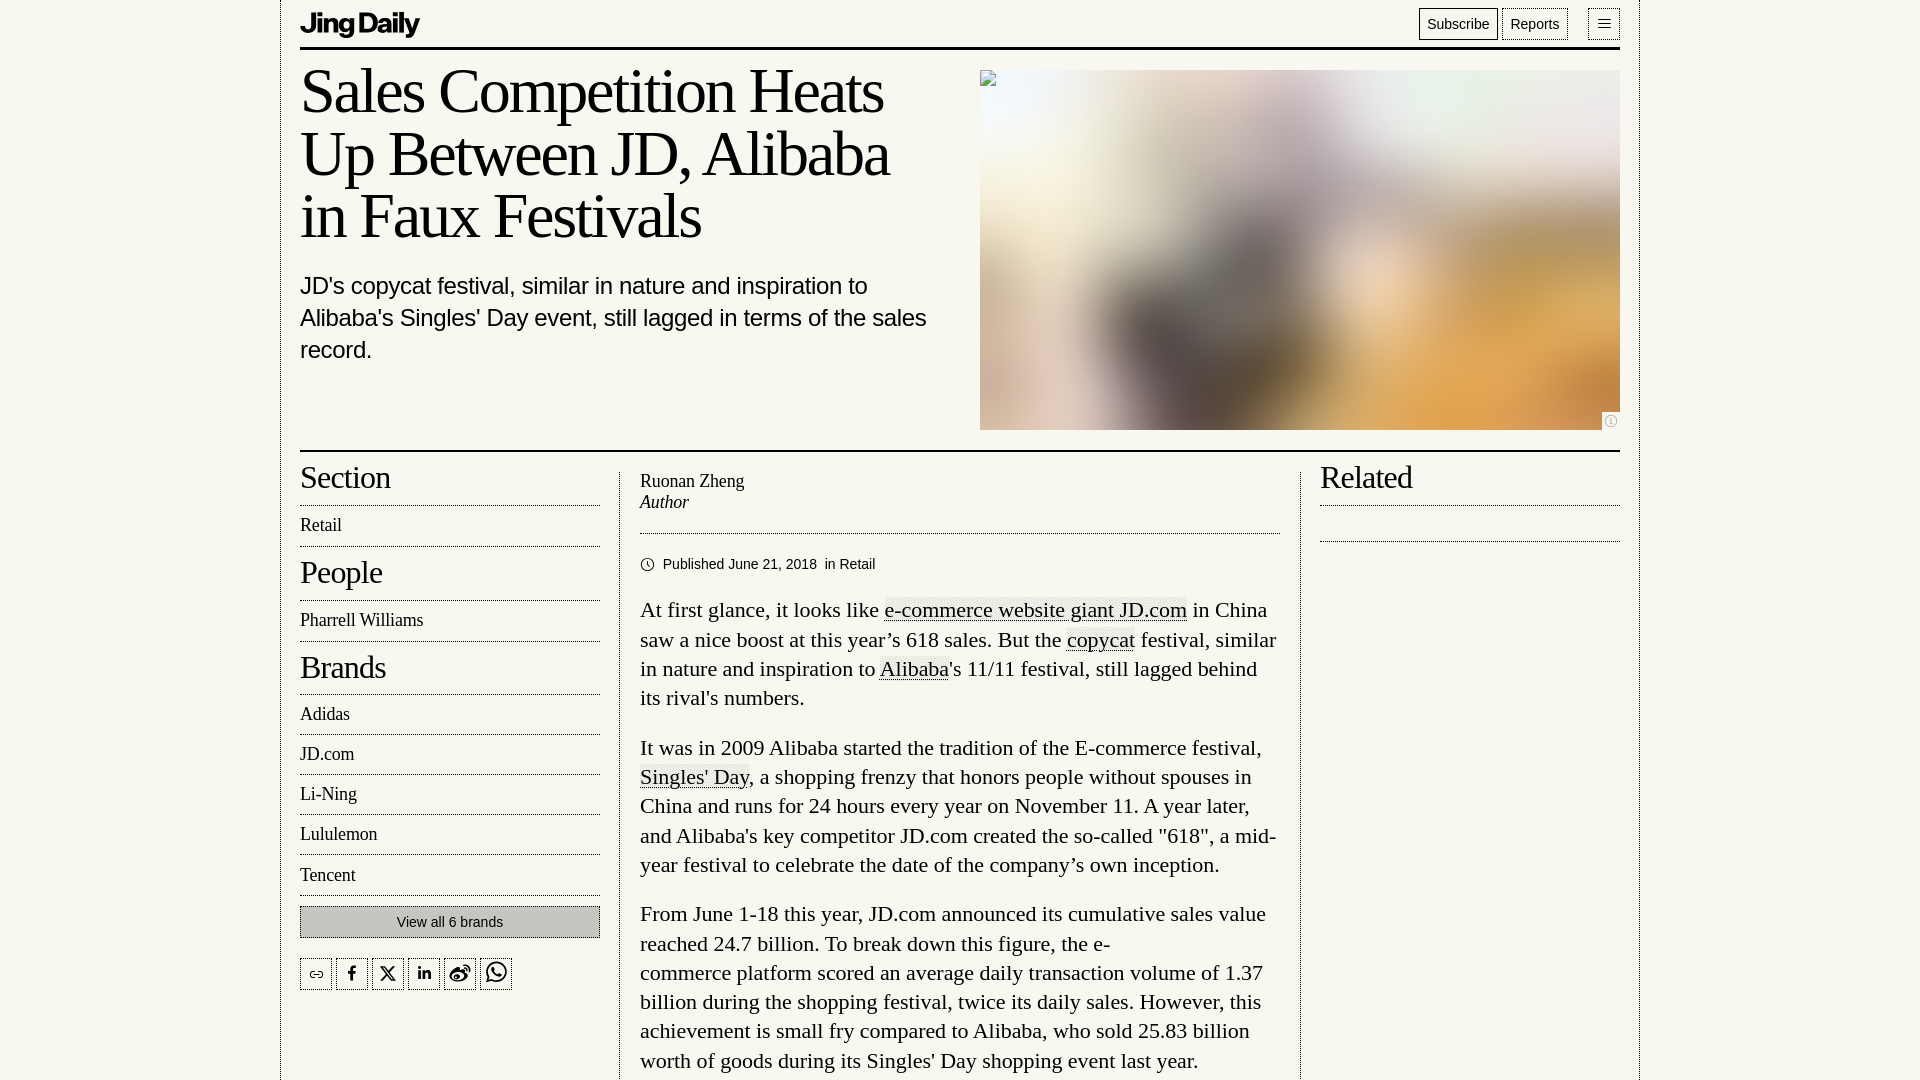 This screenshot has width=1920, height=1080. What do you see at coordinates (1100, 640) in the screenshot?
I see `copycat` at bounding box center [1100, 640].